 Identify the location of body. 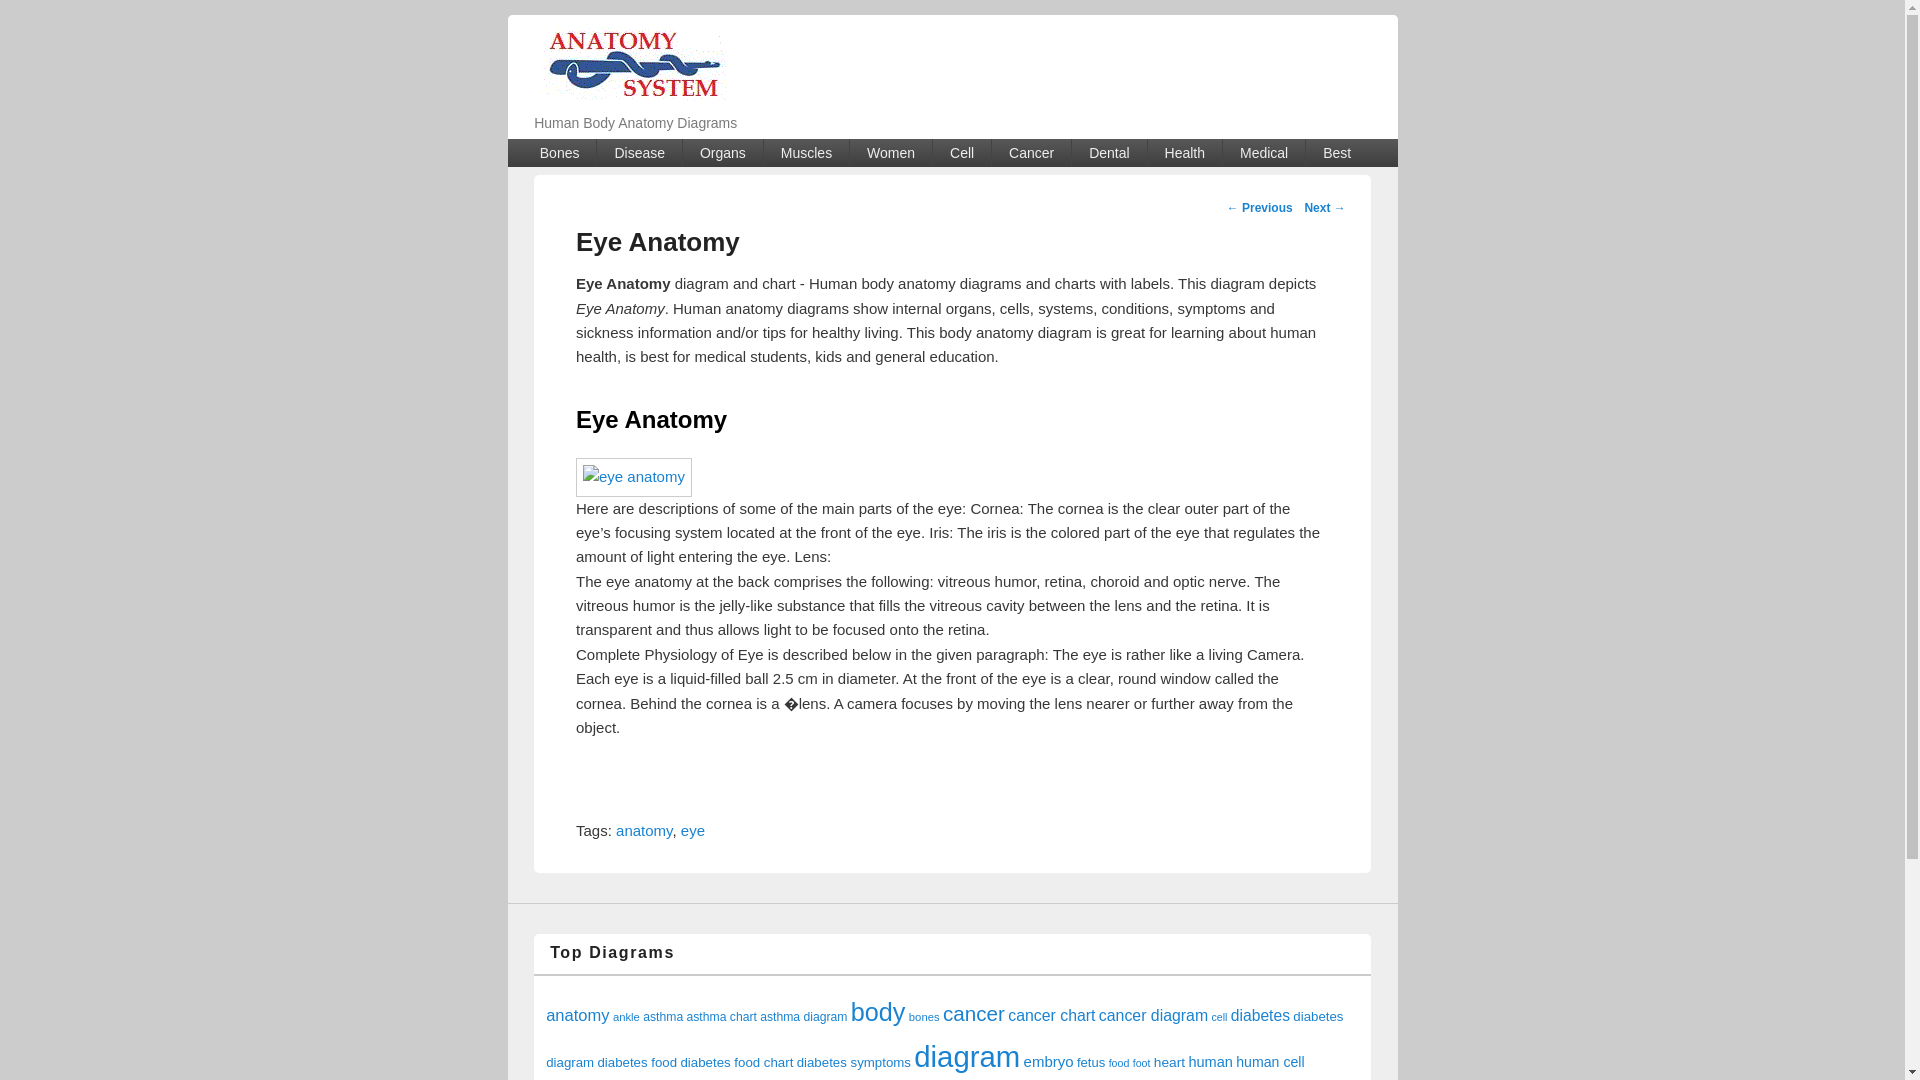
(878, 1012).